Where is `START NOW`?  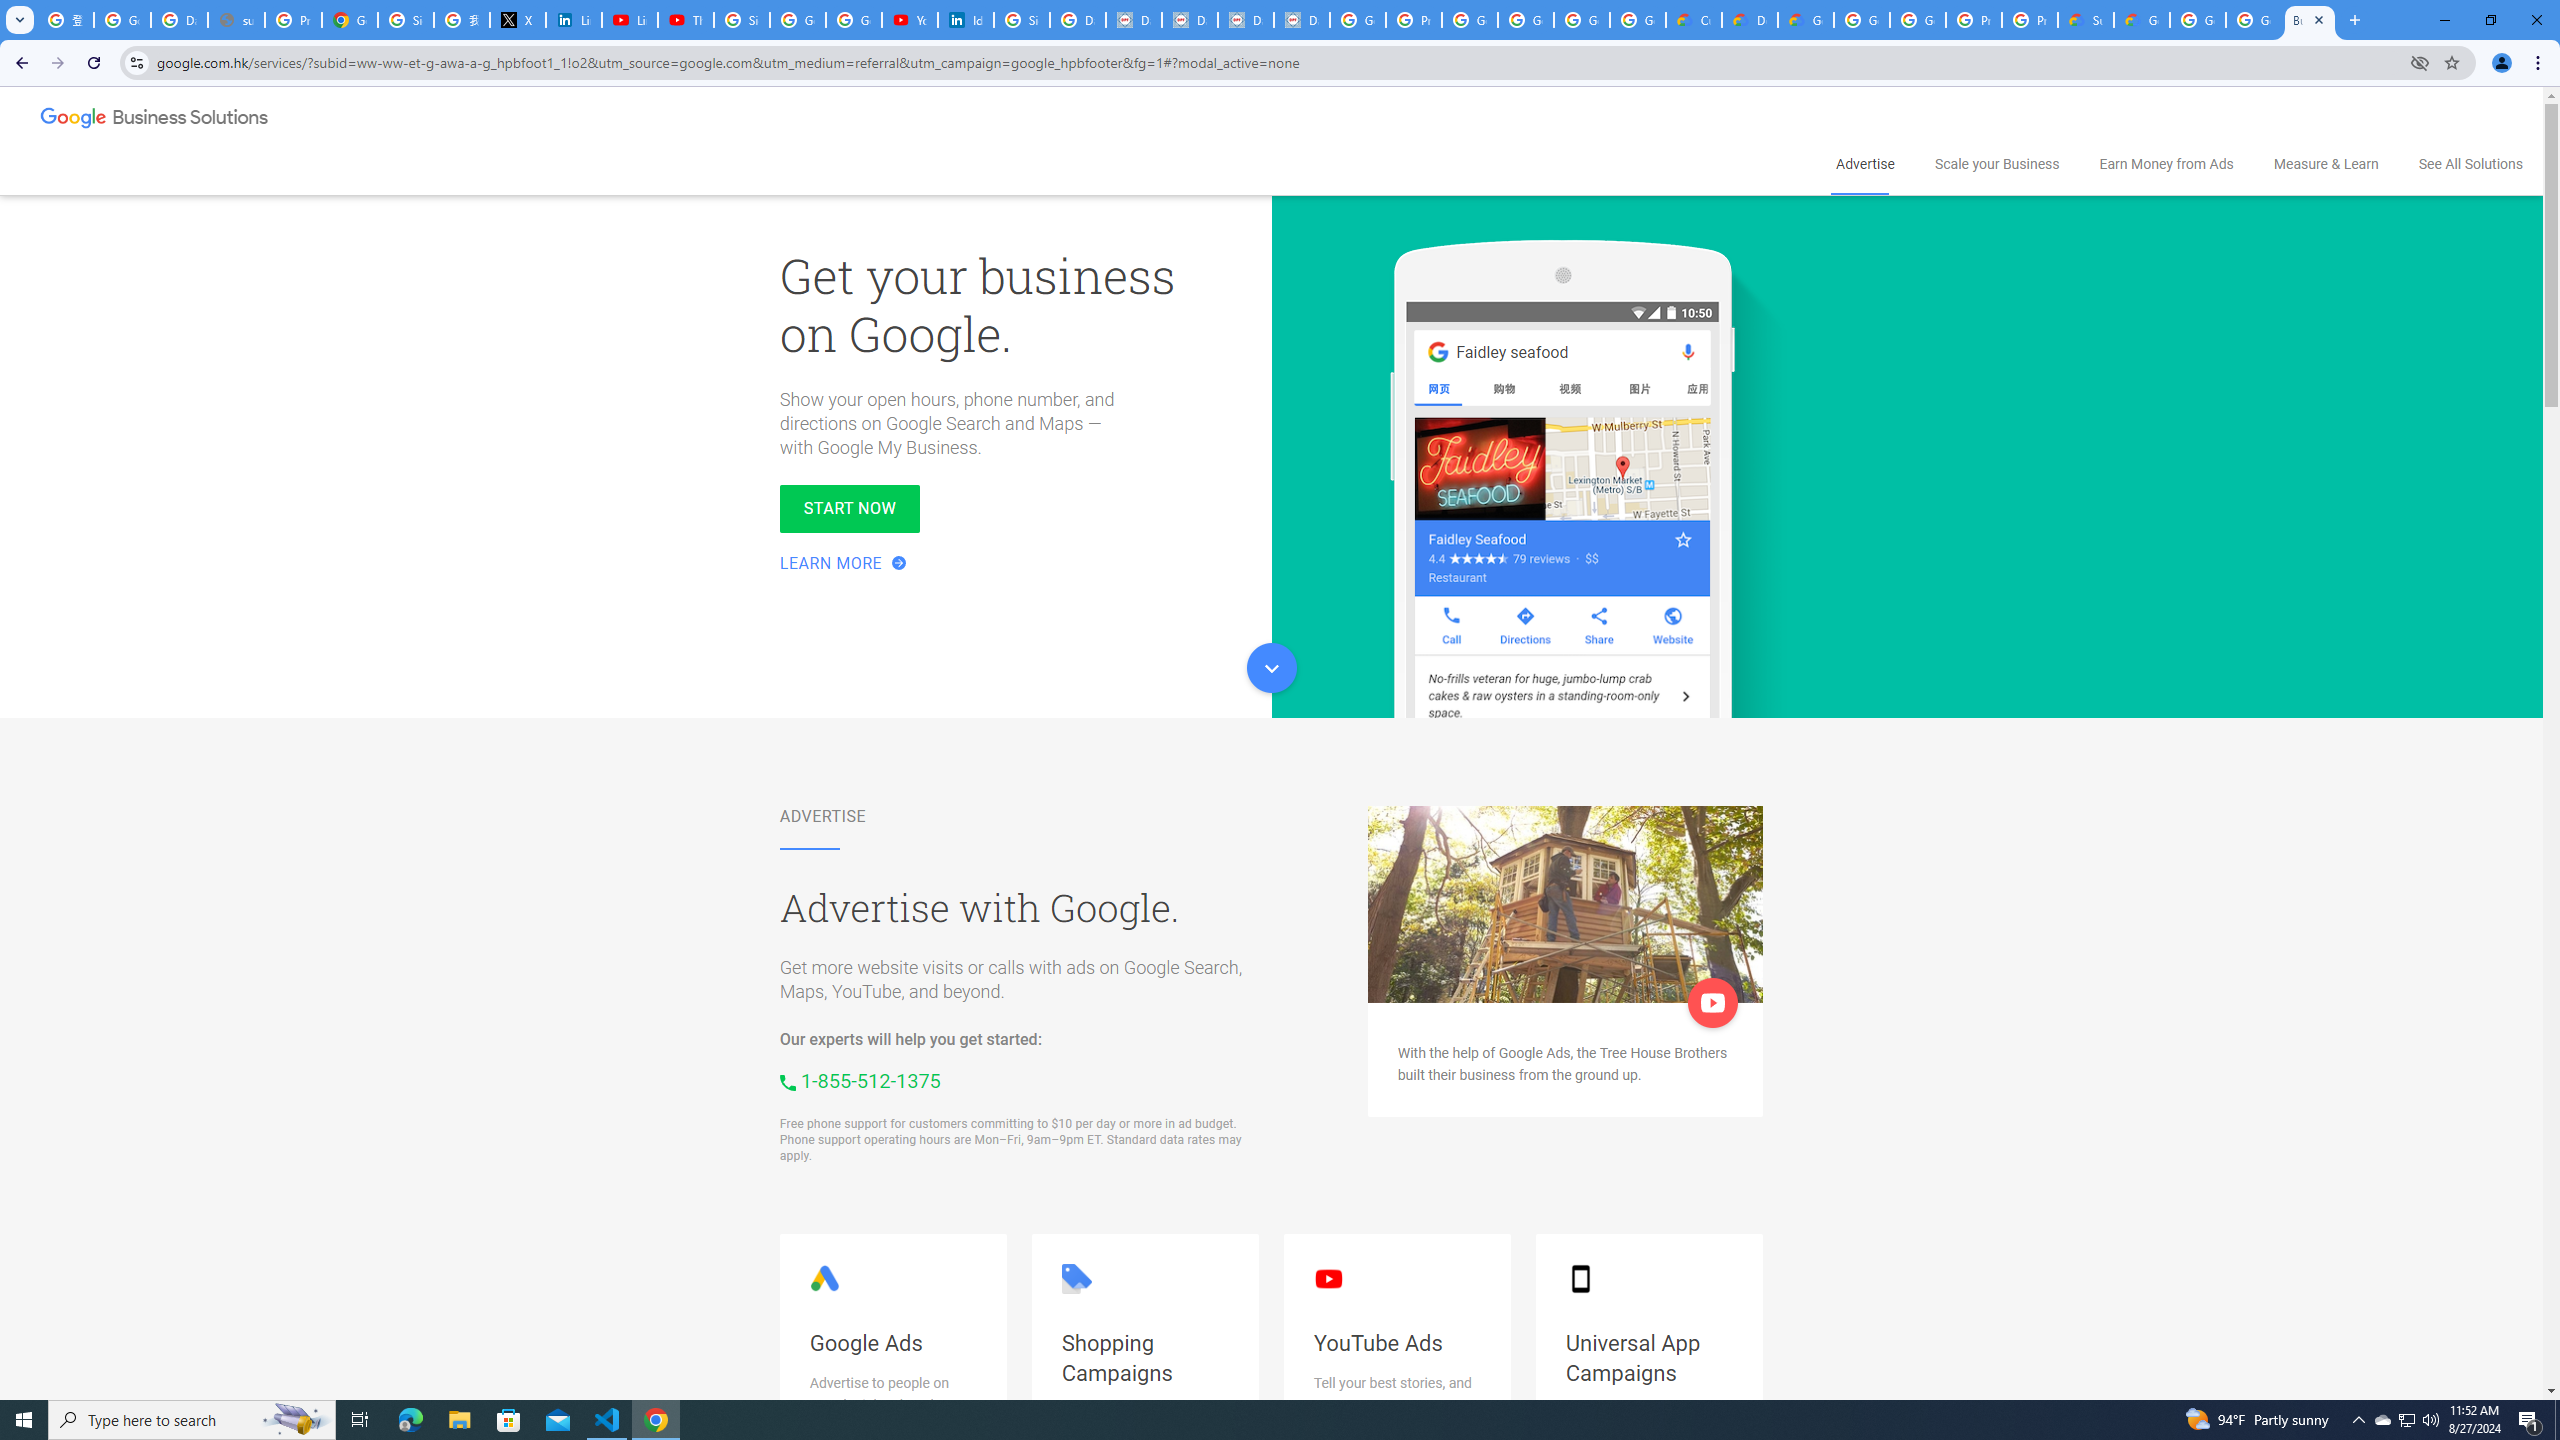
START NOW is located at coordinates (850, 508).